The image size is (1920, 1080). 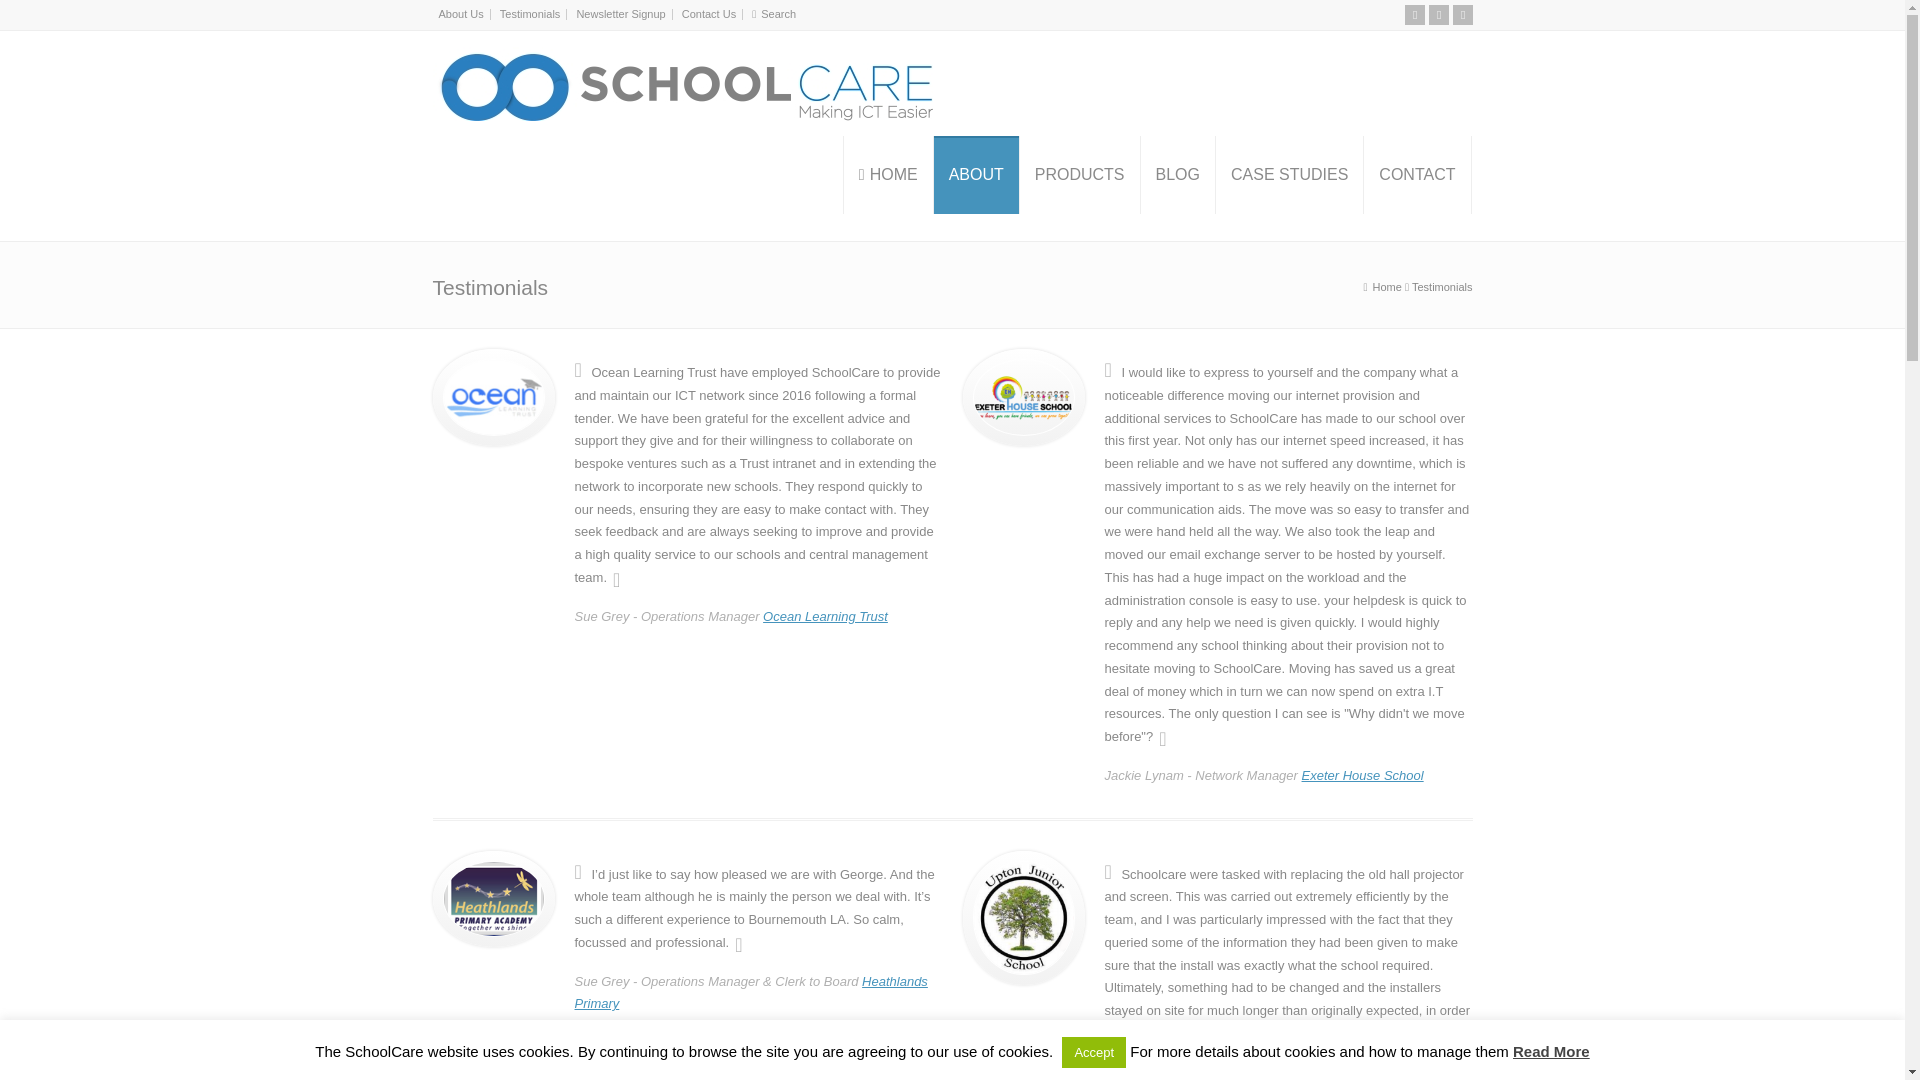 What do you see at coordinates (976, 174) in the screenshot?
I see `ABOUT` at bounding box center [976, 174].